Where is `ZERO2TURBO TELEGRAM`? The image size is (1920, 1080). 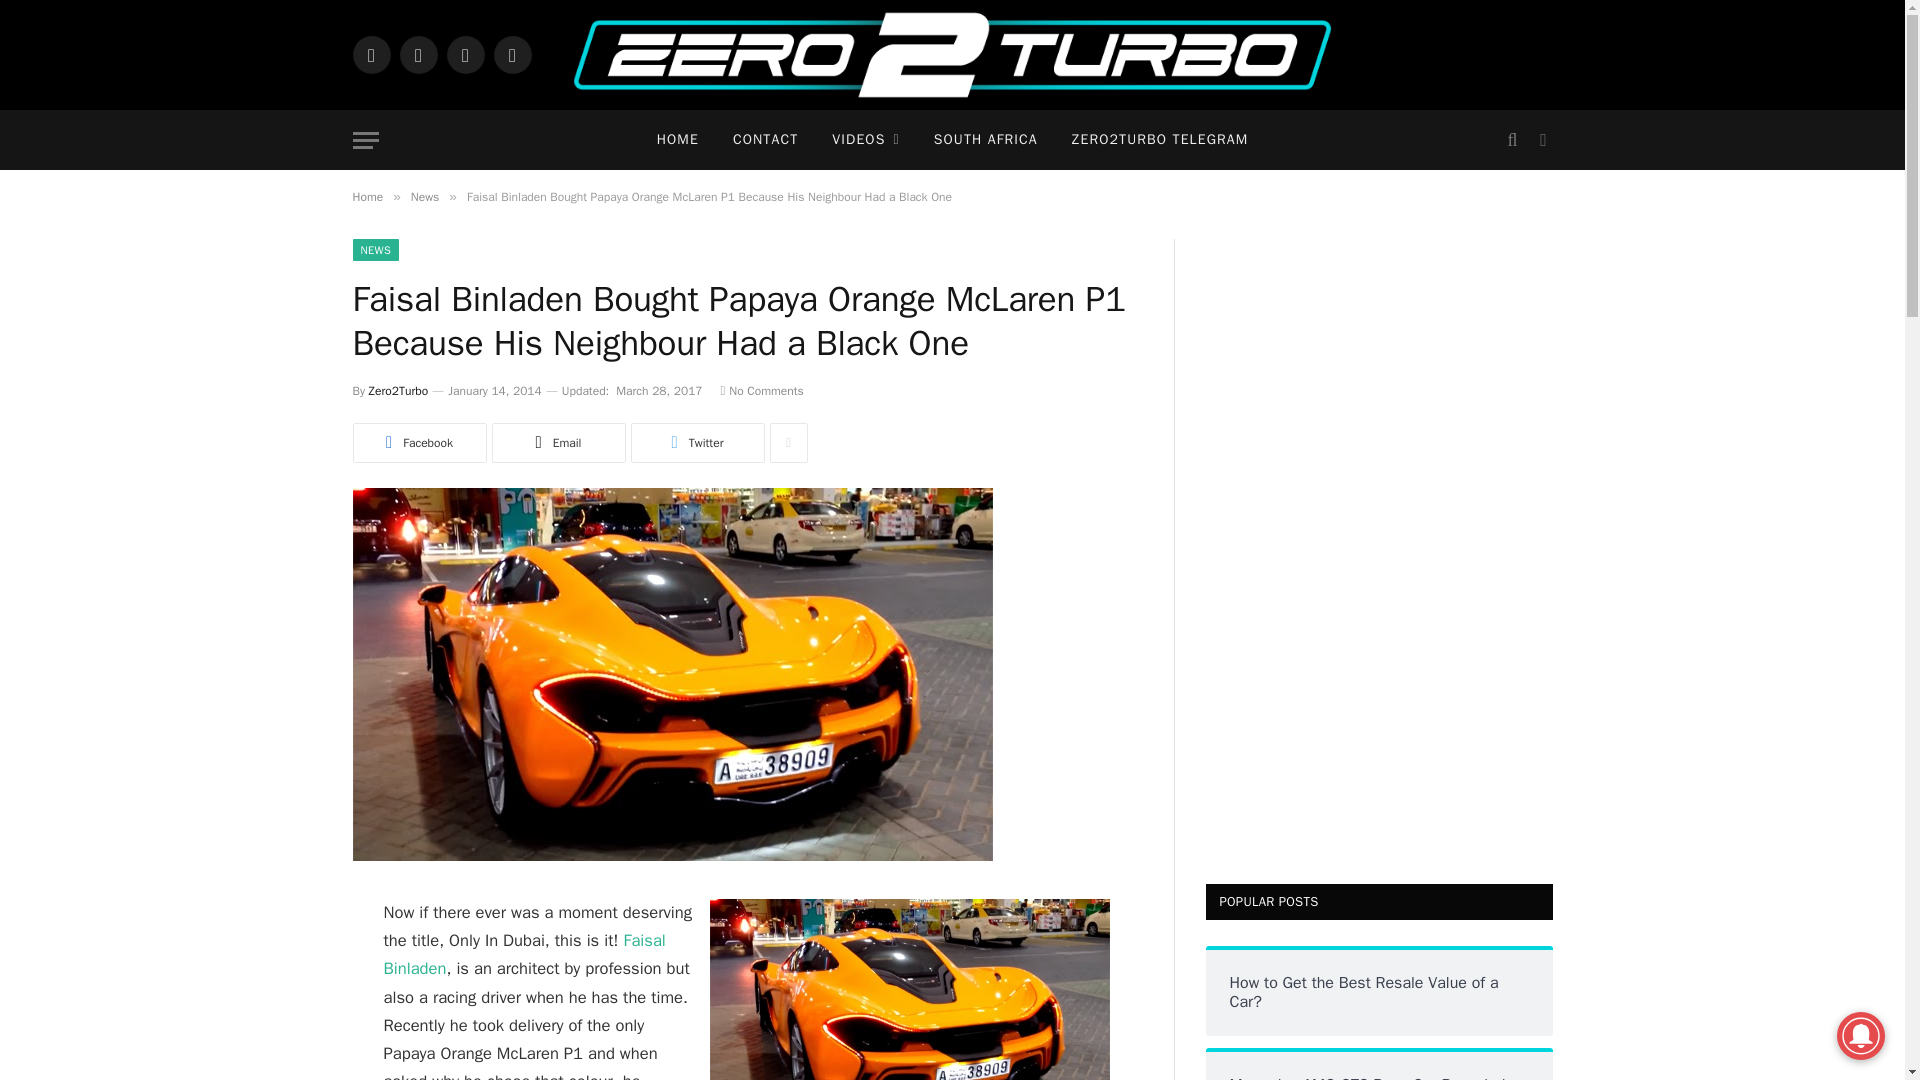 ZERO2TURBO TELEGRAM is located at coordinates (1160, 140).